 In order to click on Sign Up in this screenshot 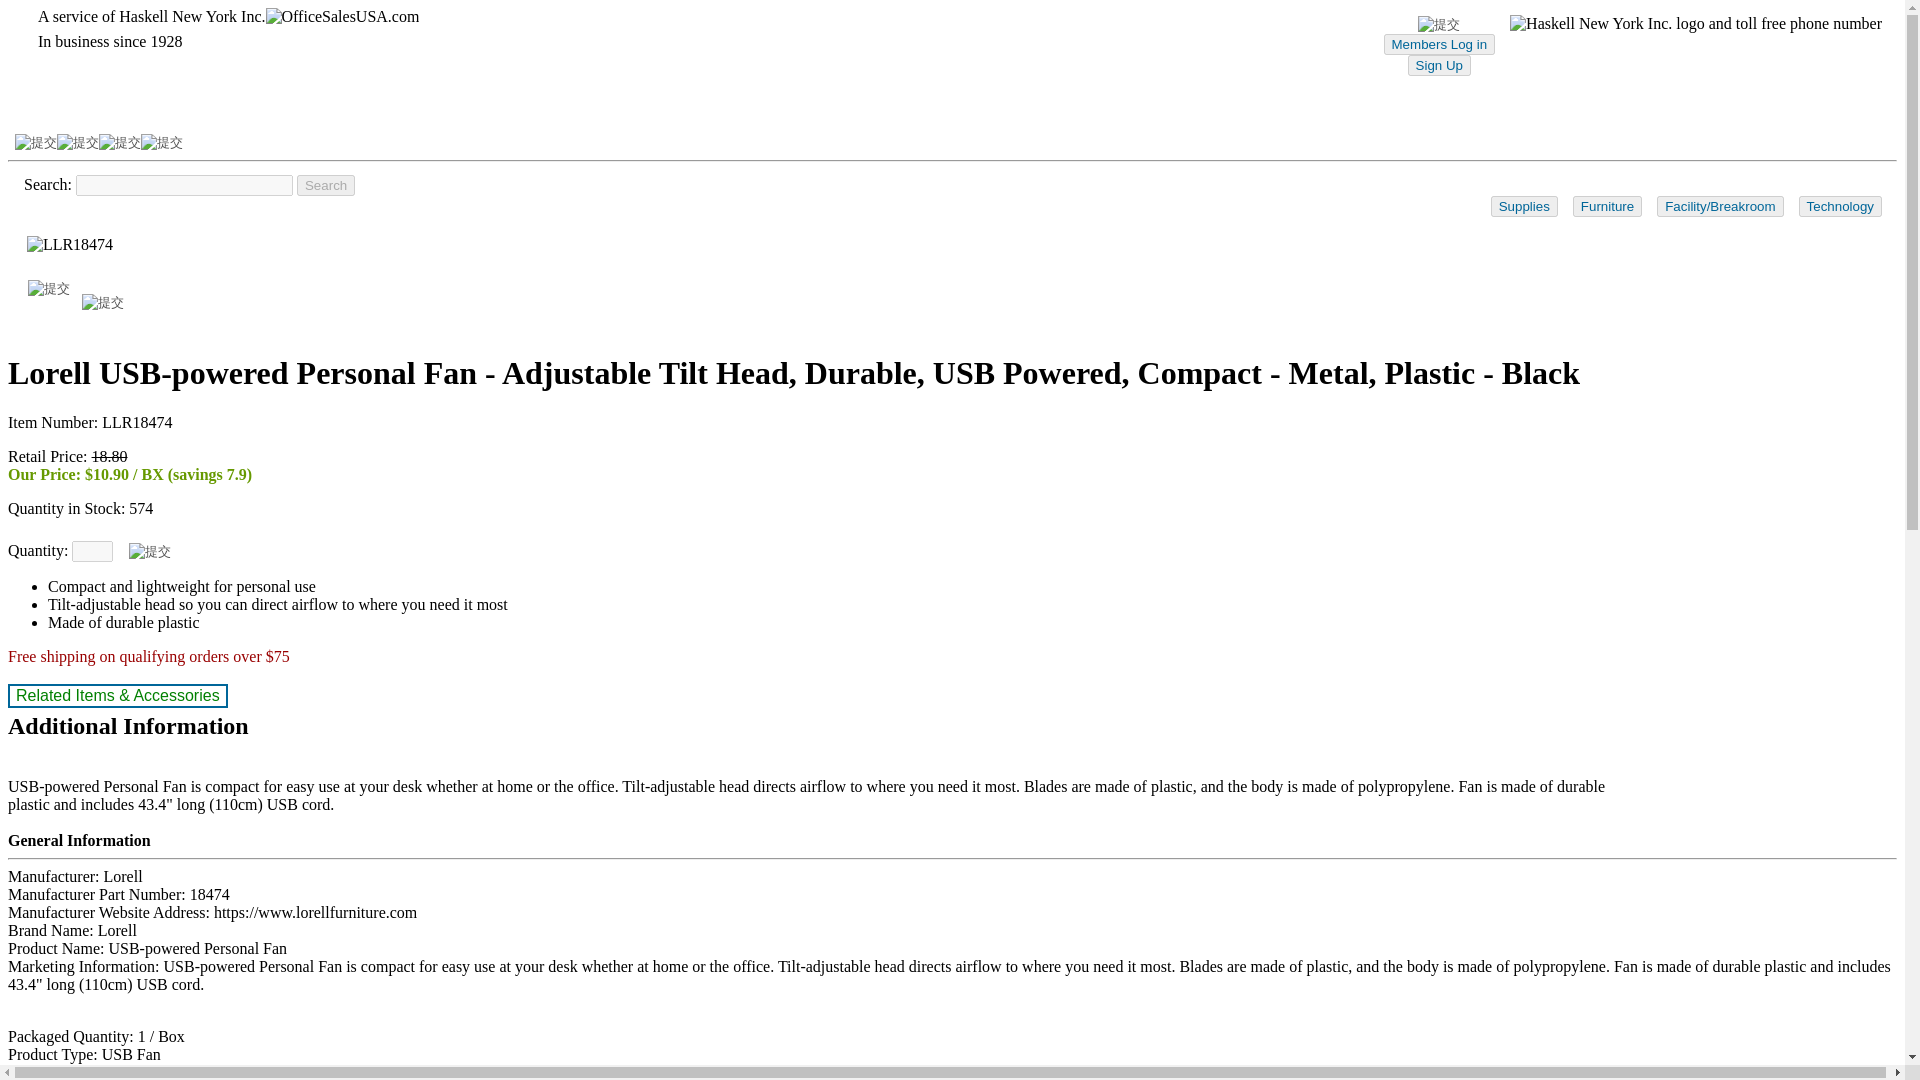, I will do `click(1438, 65)`.